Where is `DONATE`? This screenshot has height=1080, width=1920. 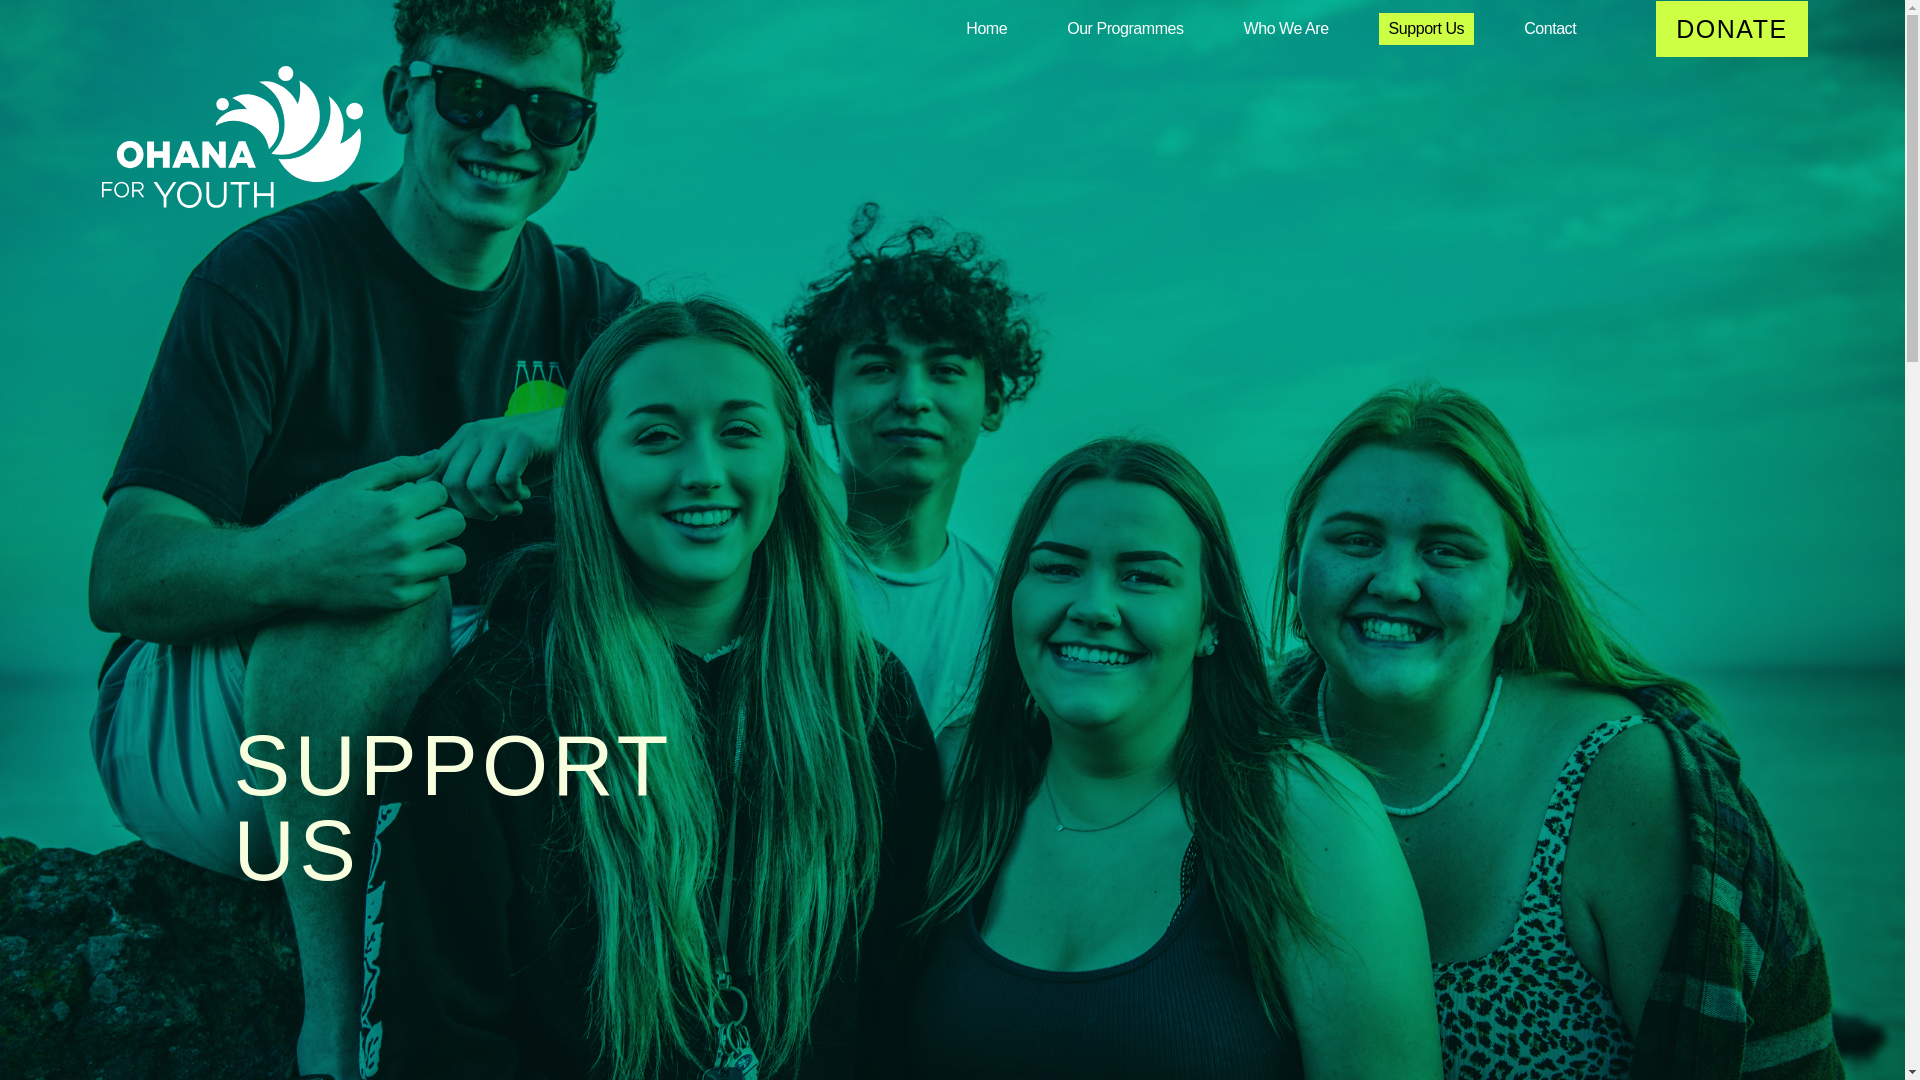
DONATE is located at coordinates (1732, 30).